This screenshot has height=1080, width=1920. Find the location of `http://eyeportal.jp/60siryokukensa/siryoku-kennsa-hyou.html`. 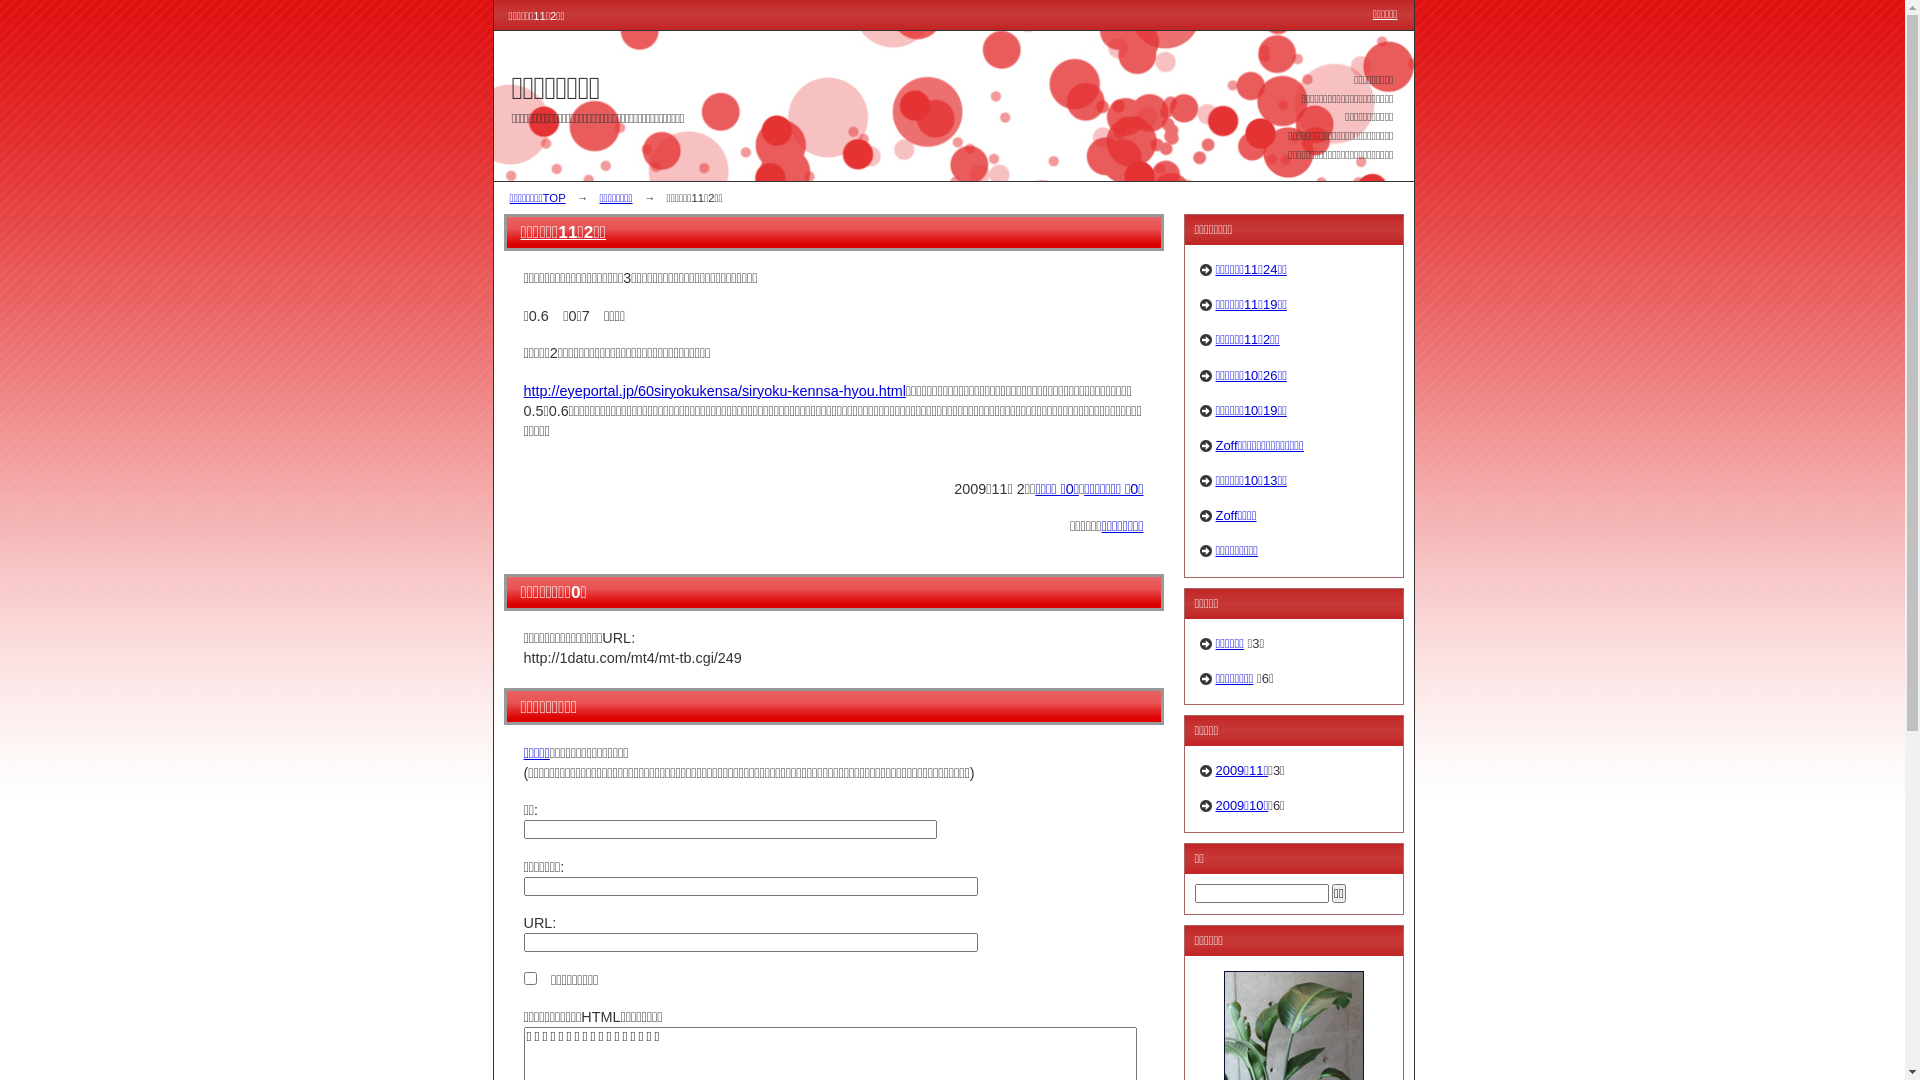

http://eyeportal.jp/60siryokukensa/siryoku-kennsa-hyou.html is located at coordinates (715, 391).